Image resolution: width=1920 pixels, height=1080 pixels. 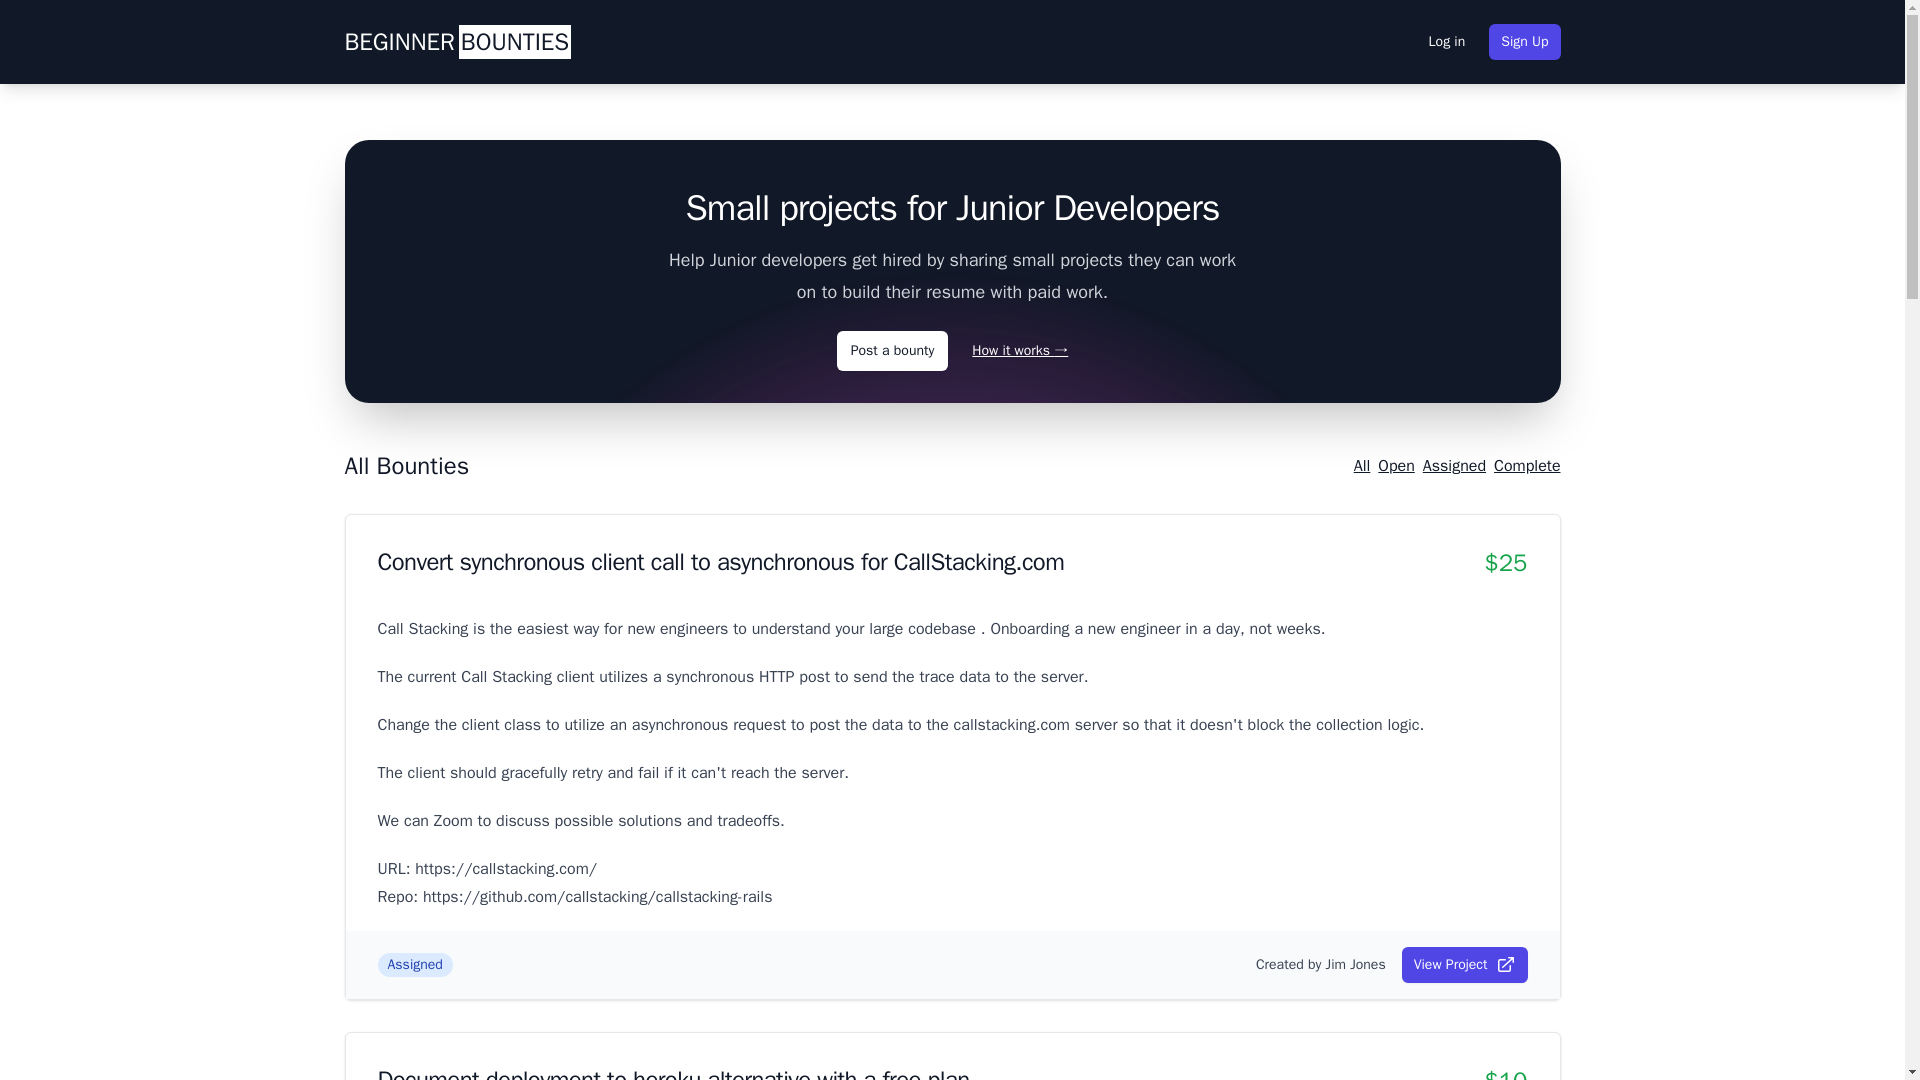 I want to click on Log in, so click(x=1447, y=42).